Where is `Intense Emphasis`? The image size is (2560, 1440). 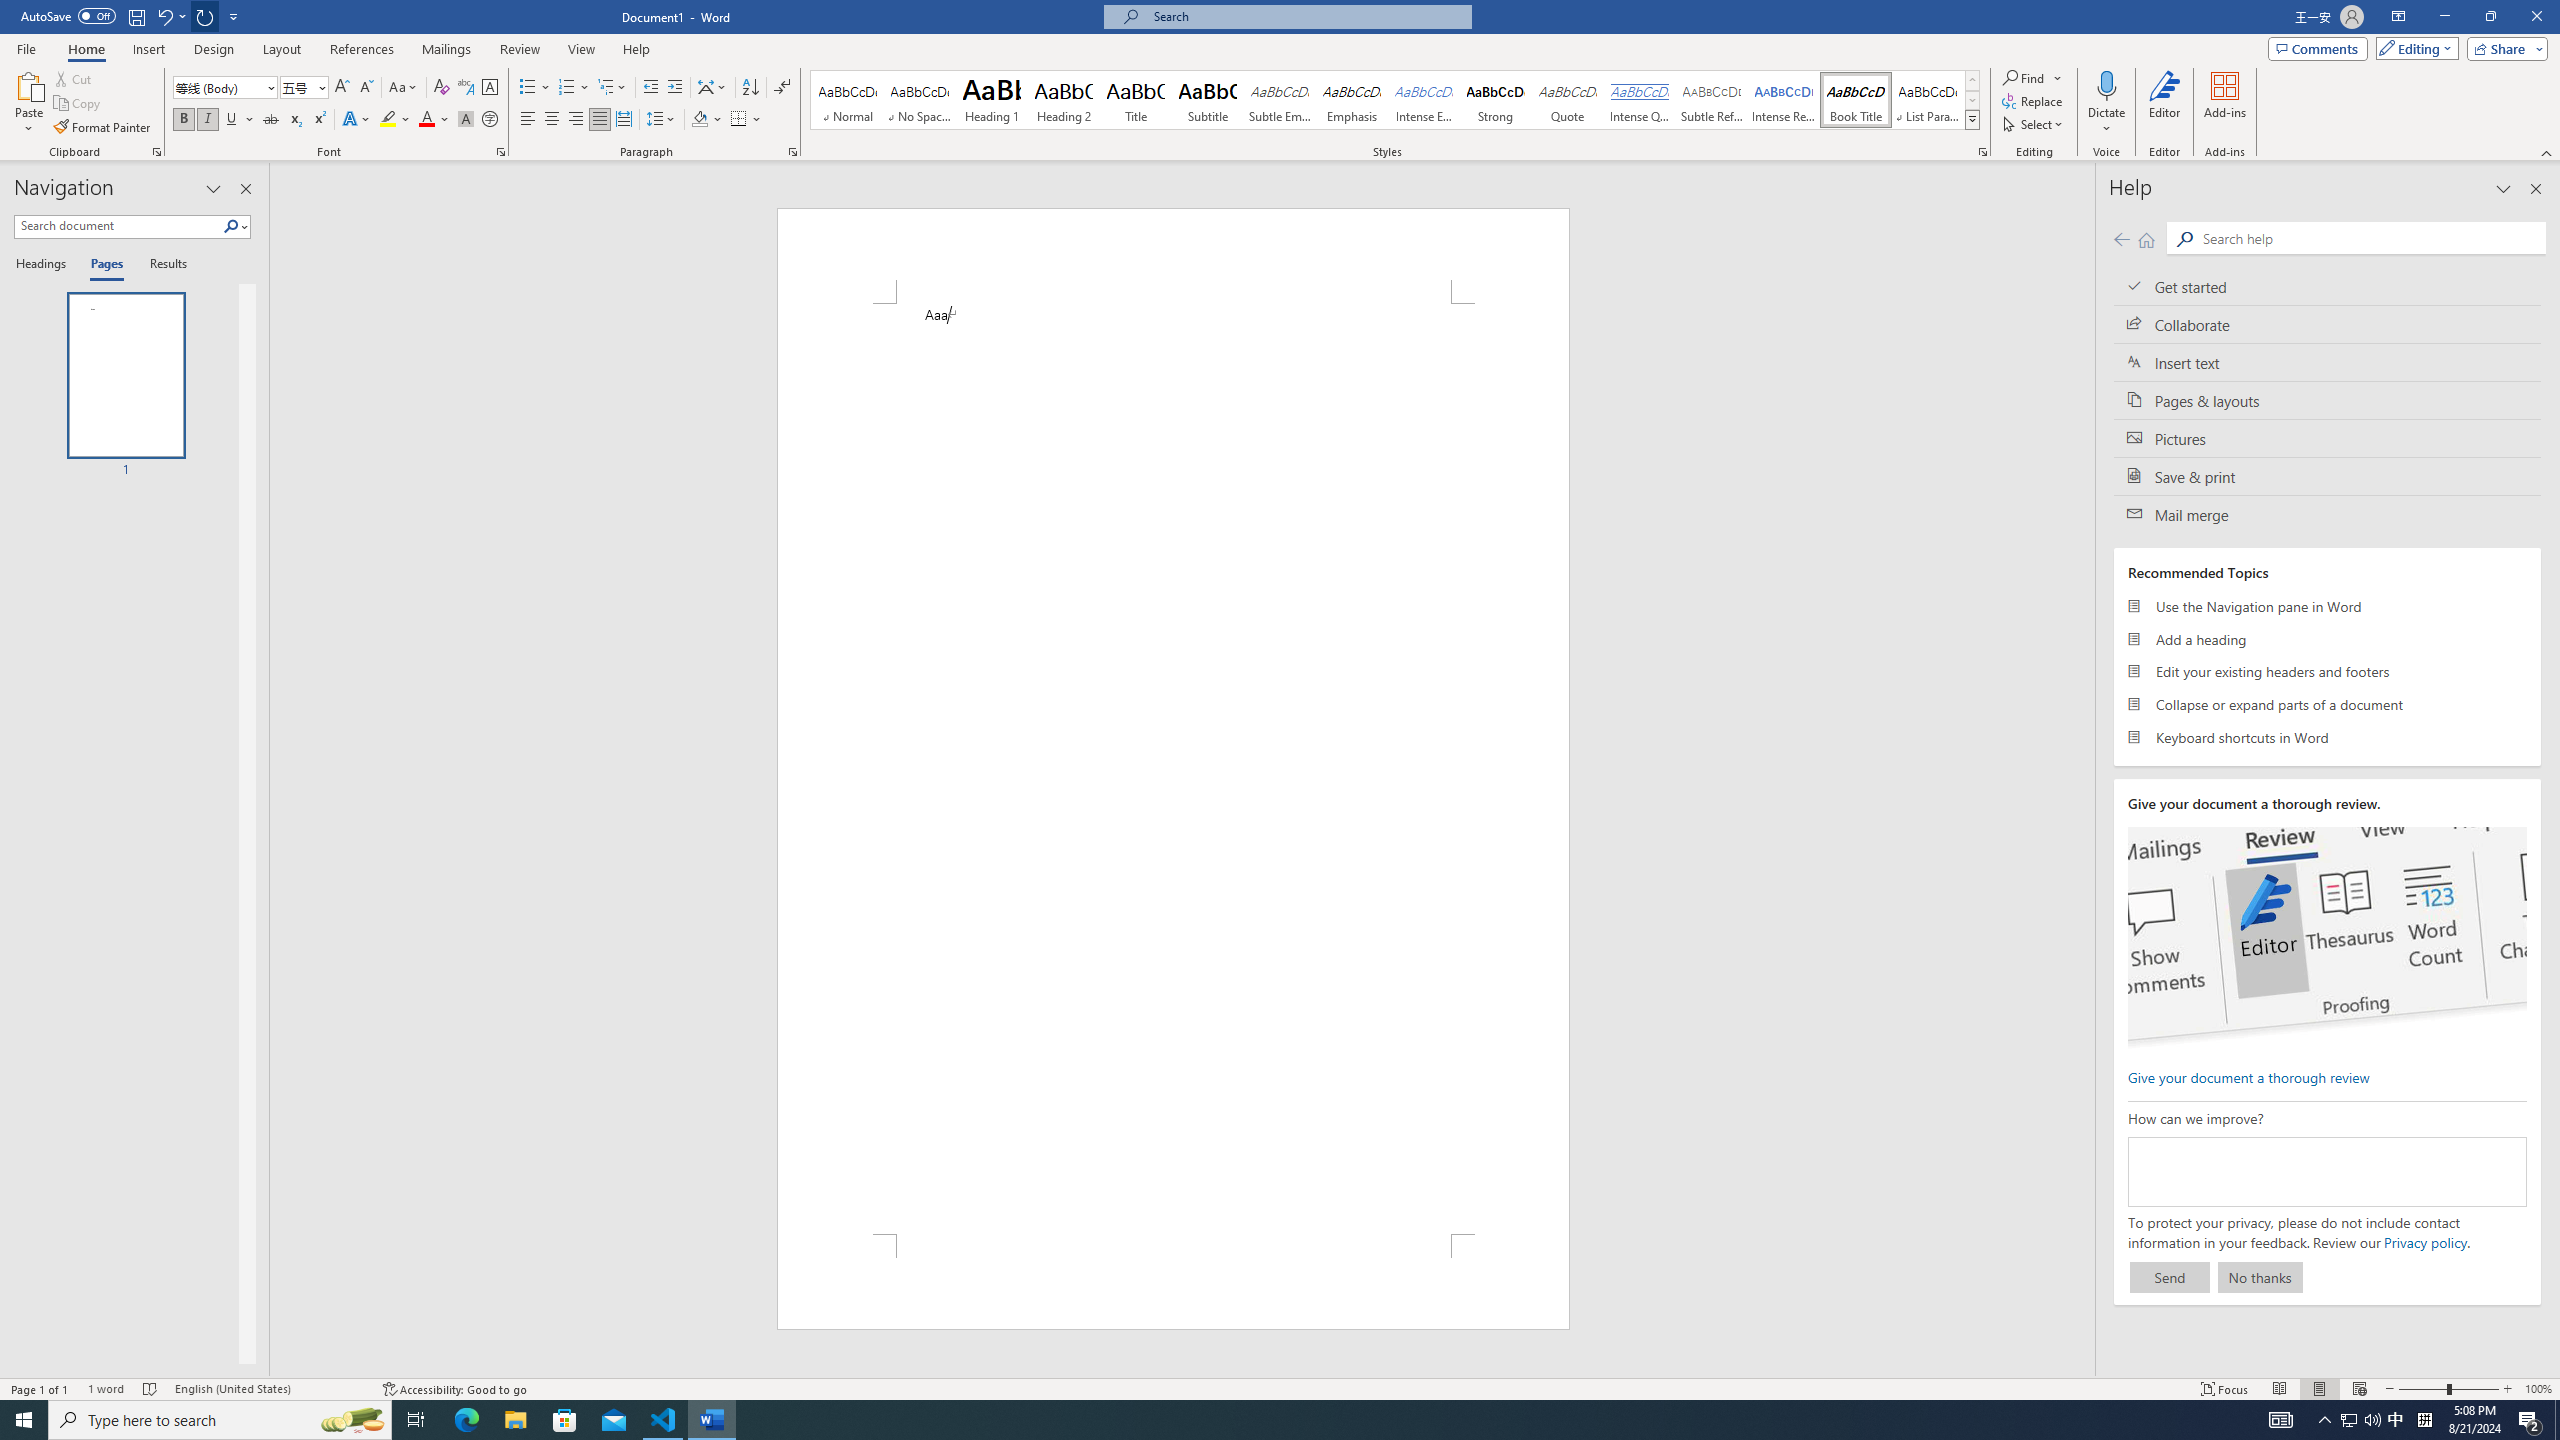 Intense Emphasis is located at coordinates (1423, 100).